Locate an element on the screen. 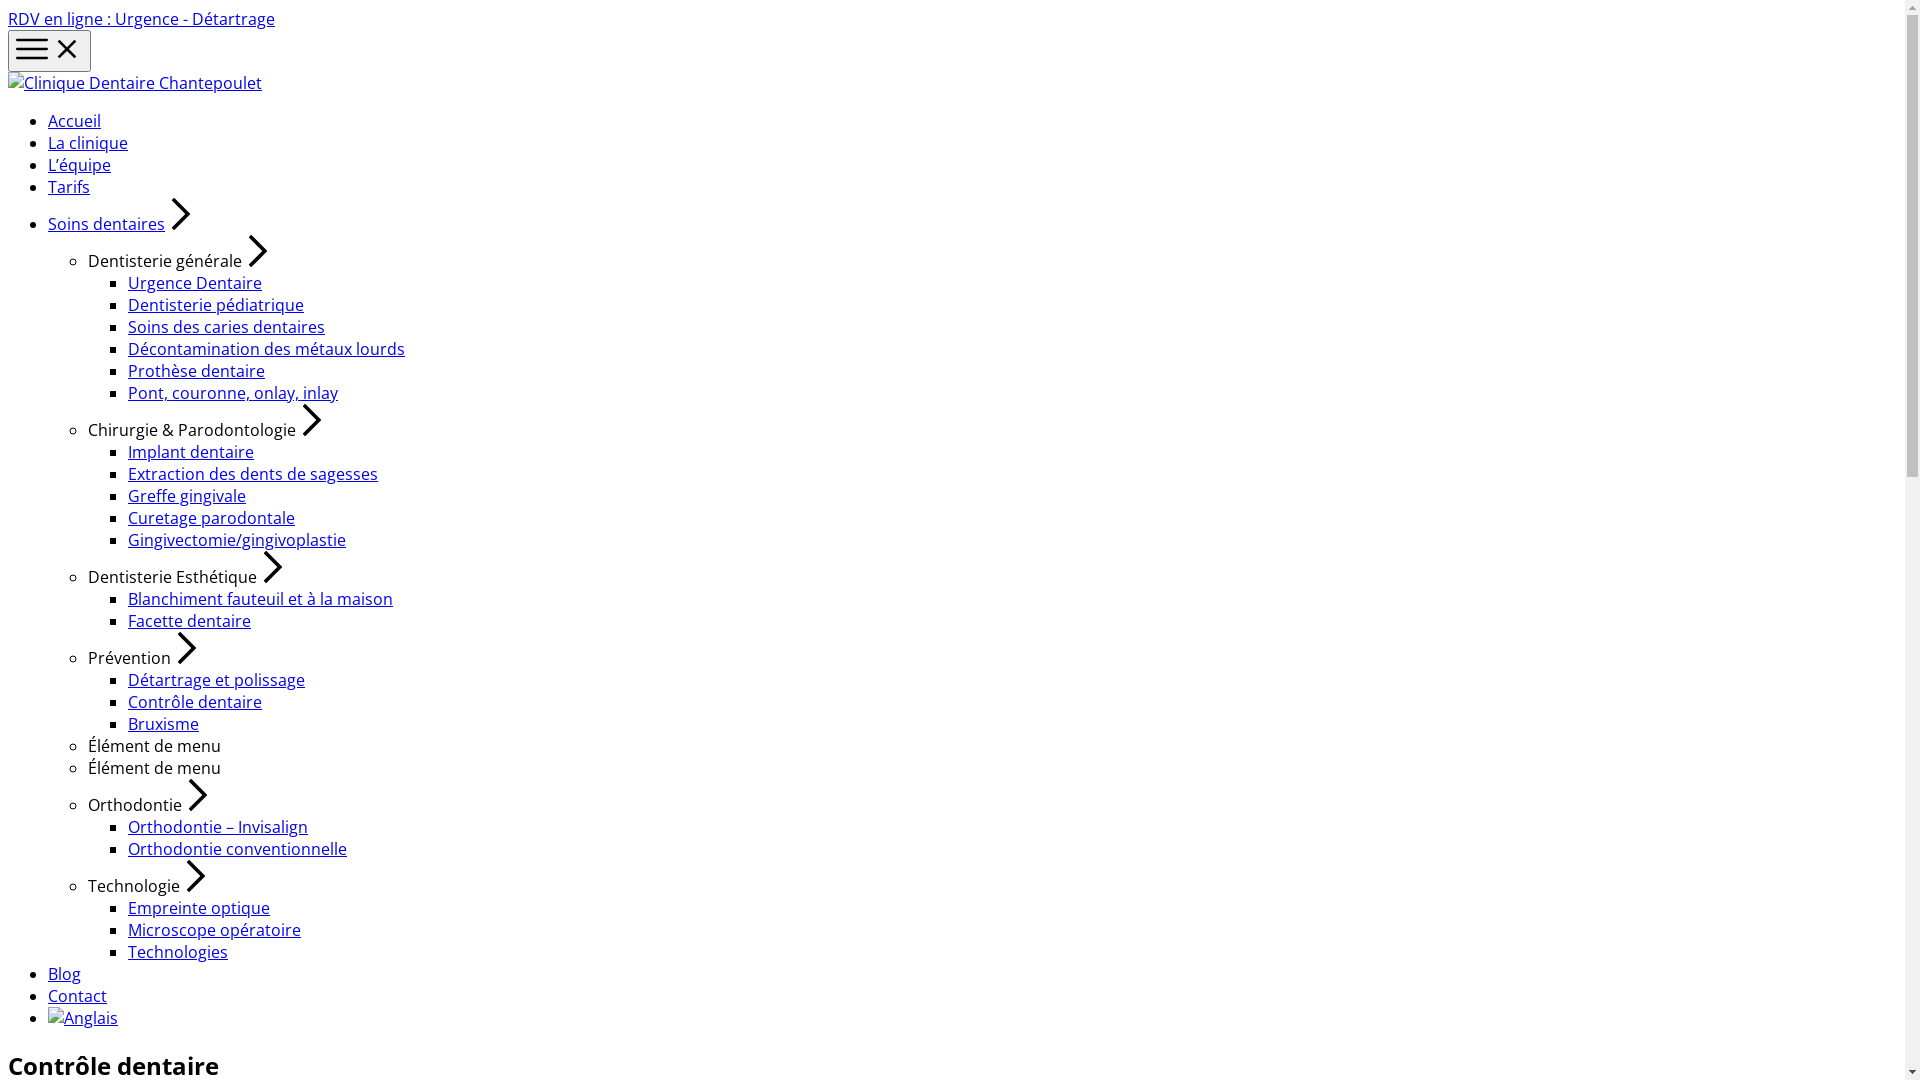  Soins des caries dentaires is located at coordinates (226, 327).